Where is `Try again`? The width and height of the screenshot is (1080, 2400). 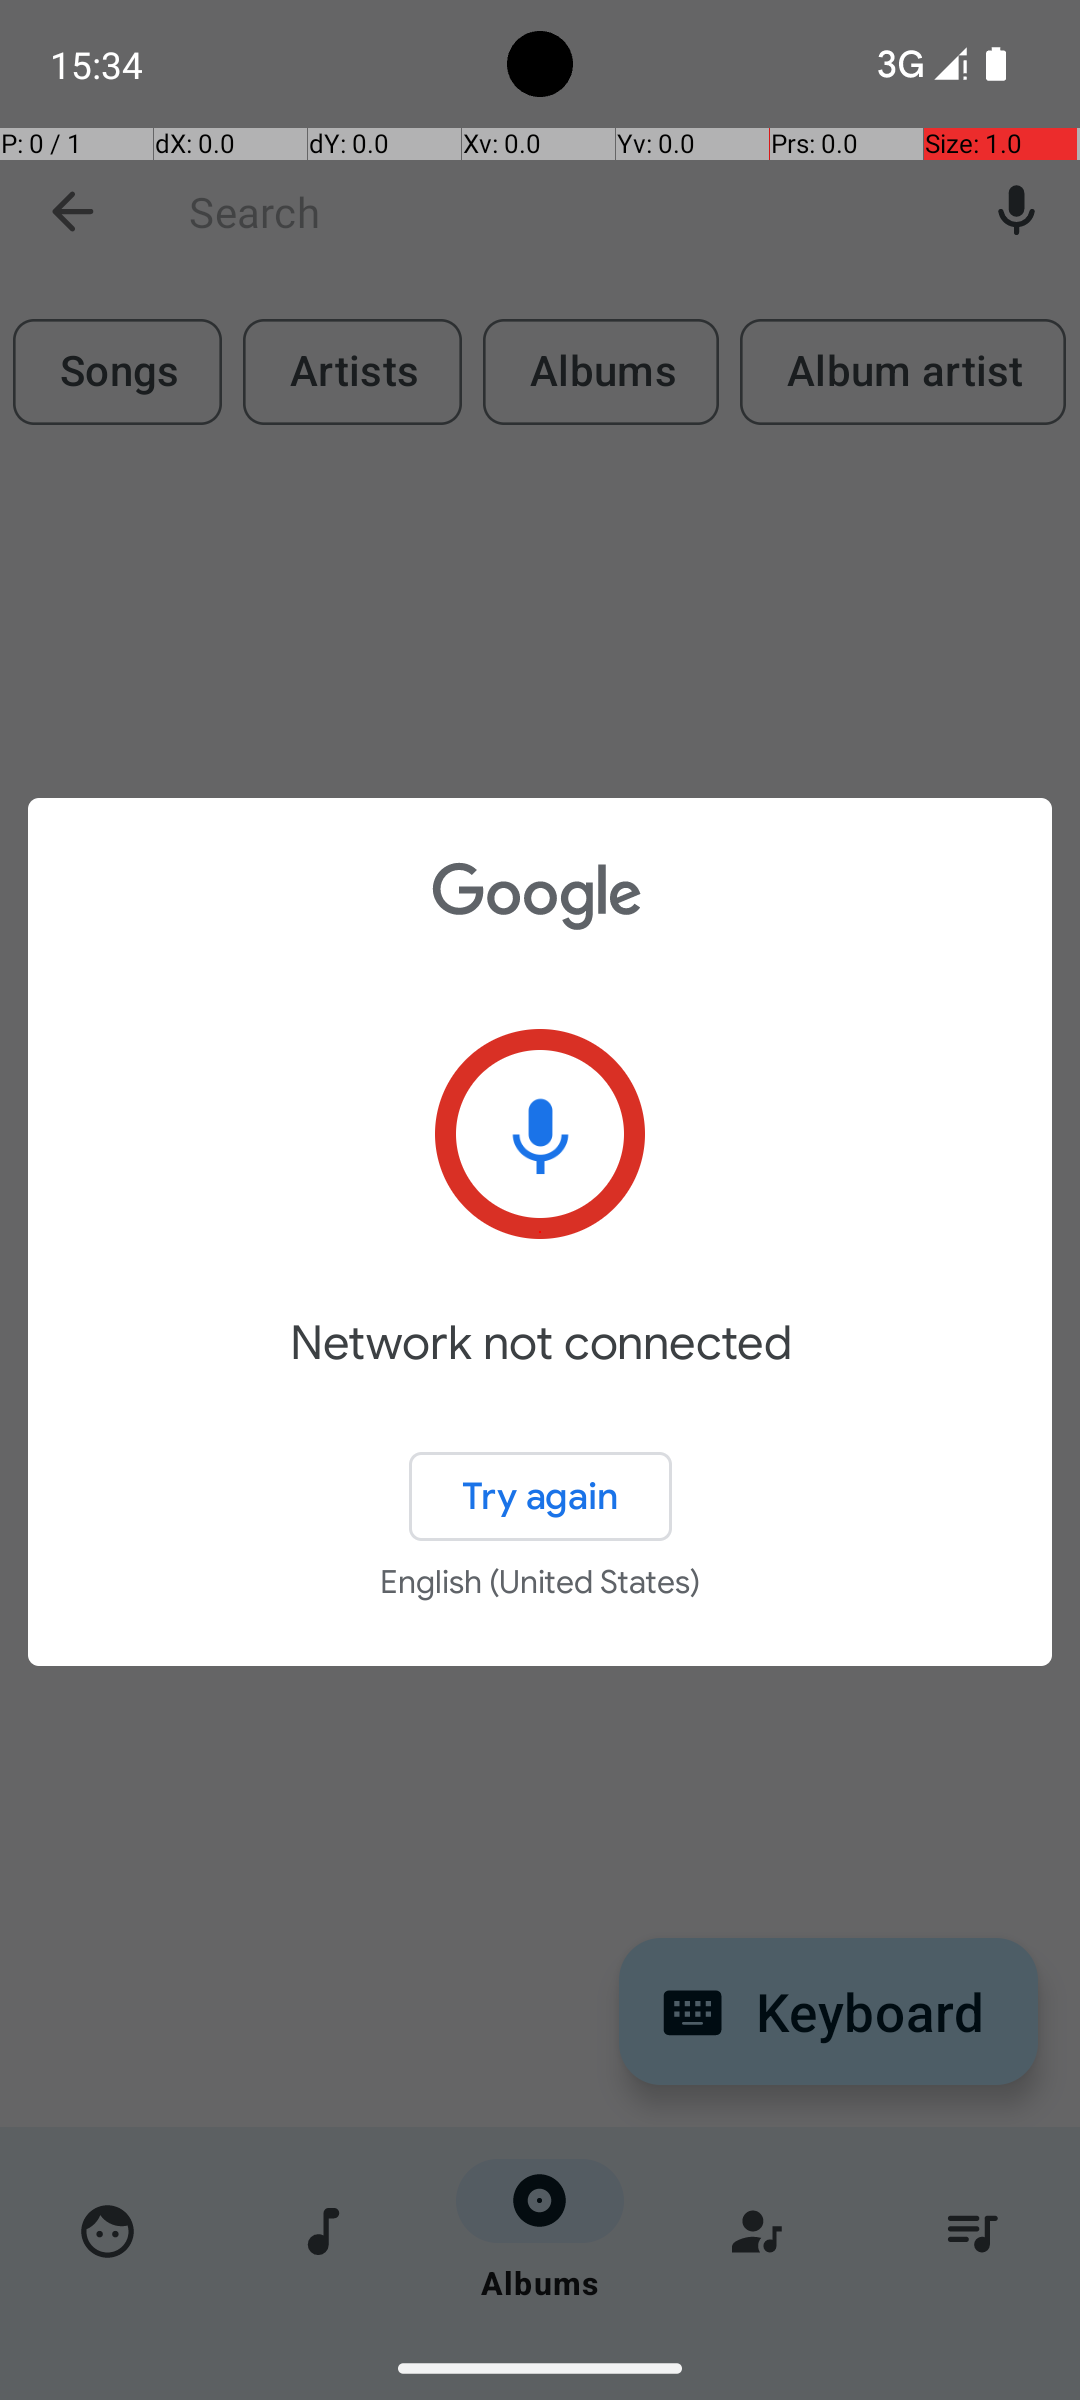 Try again is located at coordinates (540, 1496).